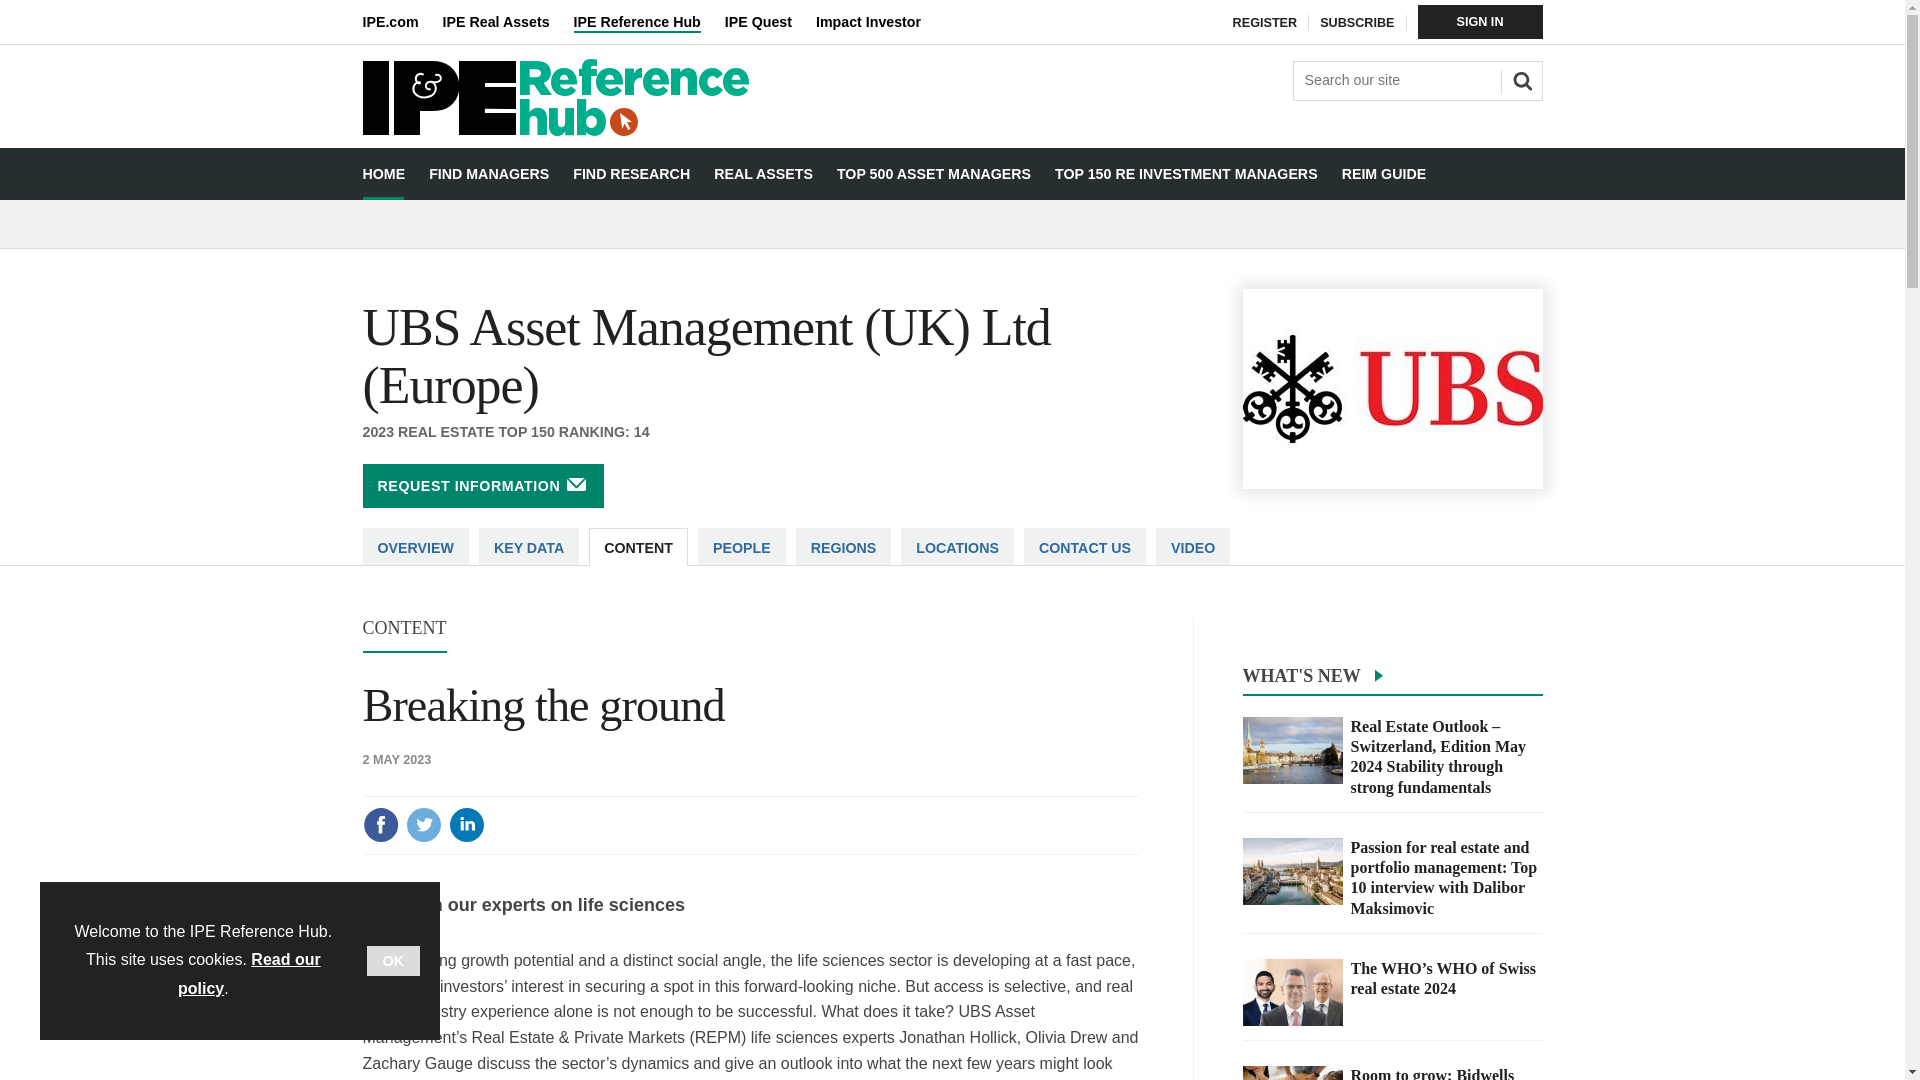 The image size is (1920, 1080). What do you see at coordinates (1264, 23) in the screenshot?
I see `REGISTER` at bounding box center [1264, 23].